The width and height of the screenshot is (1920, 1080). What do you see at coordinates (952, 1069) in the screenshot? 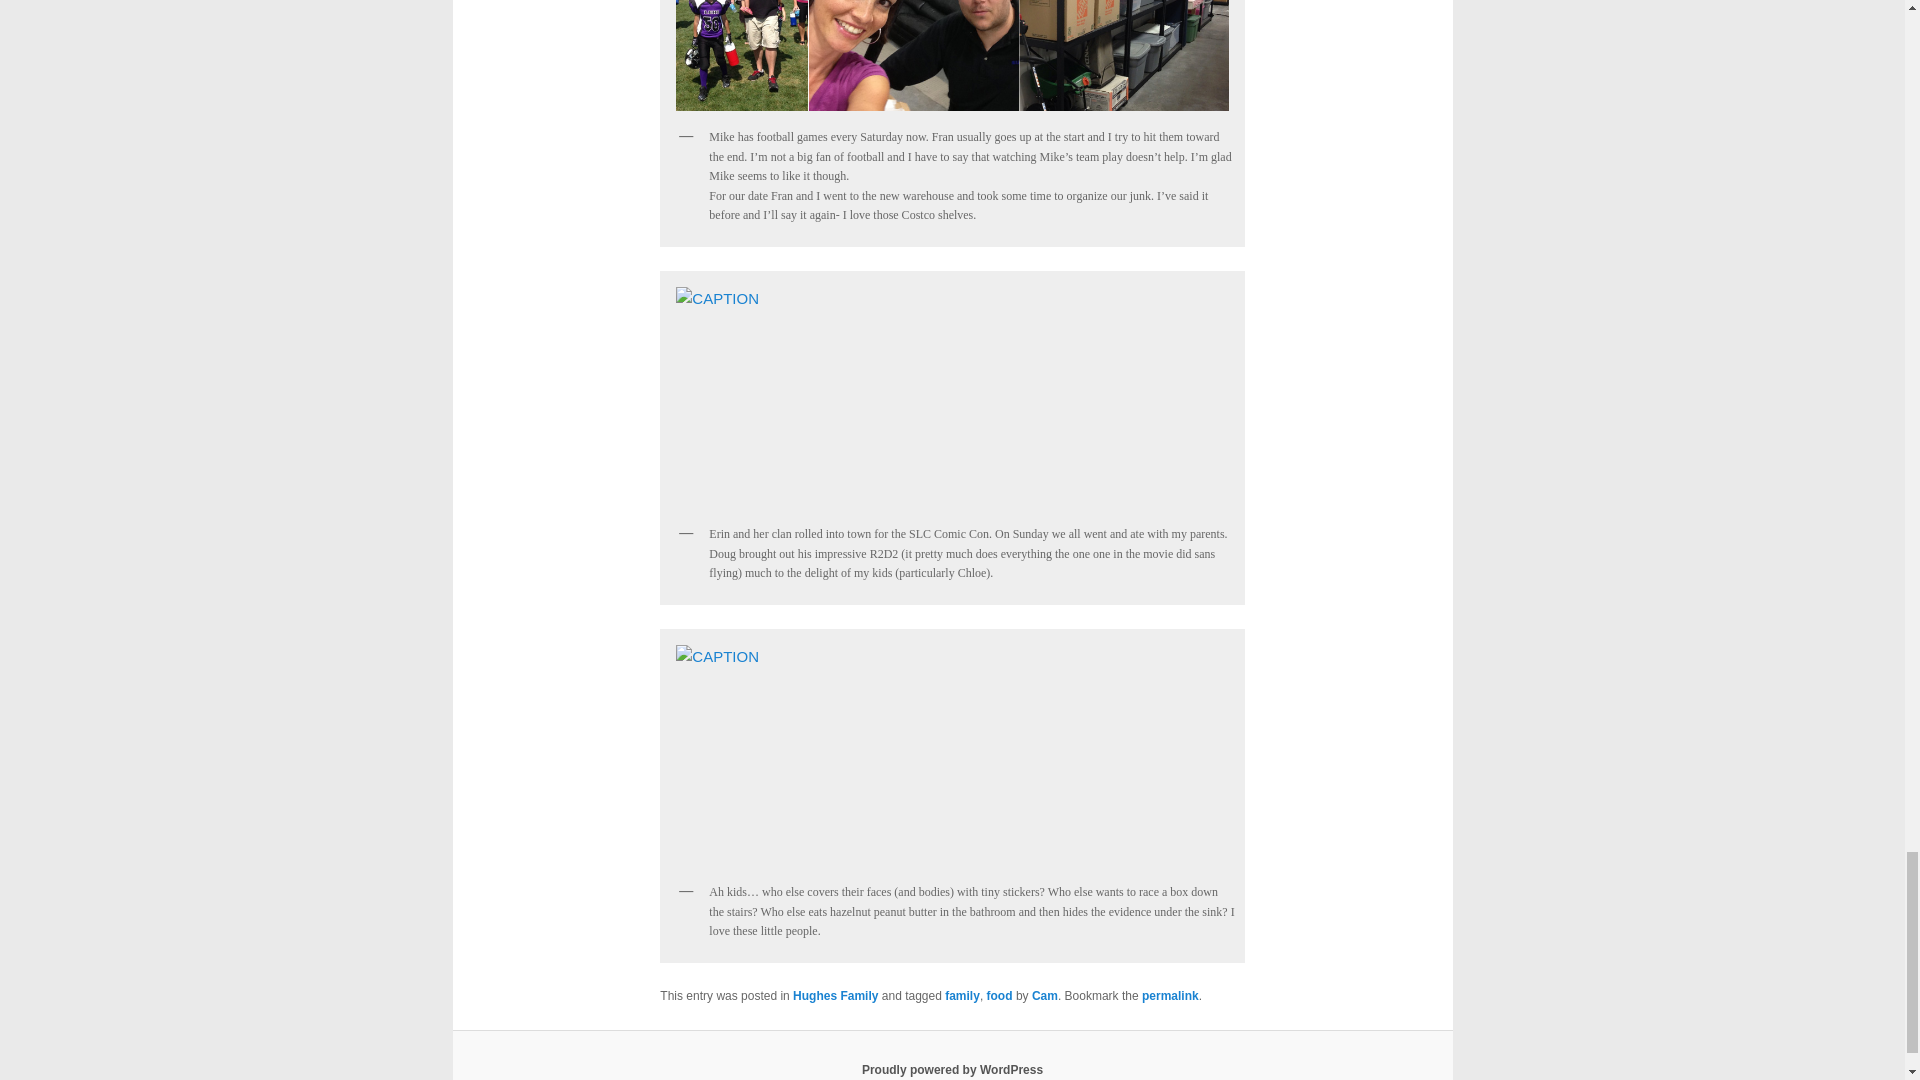
I see `Semantic Personal Publishing Platform` at bounding box center [952, 1069].